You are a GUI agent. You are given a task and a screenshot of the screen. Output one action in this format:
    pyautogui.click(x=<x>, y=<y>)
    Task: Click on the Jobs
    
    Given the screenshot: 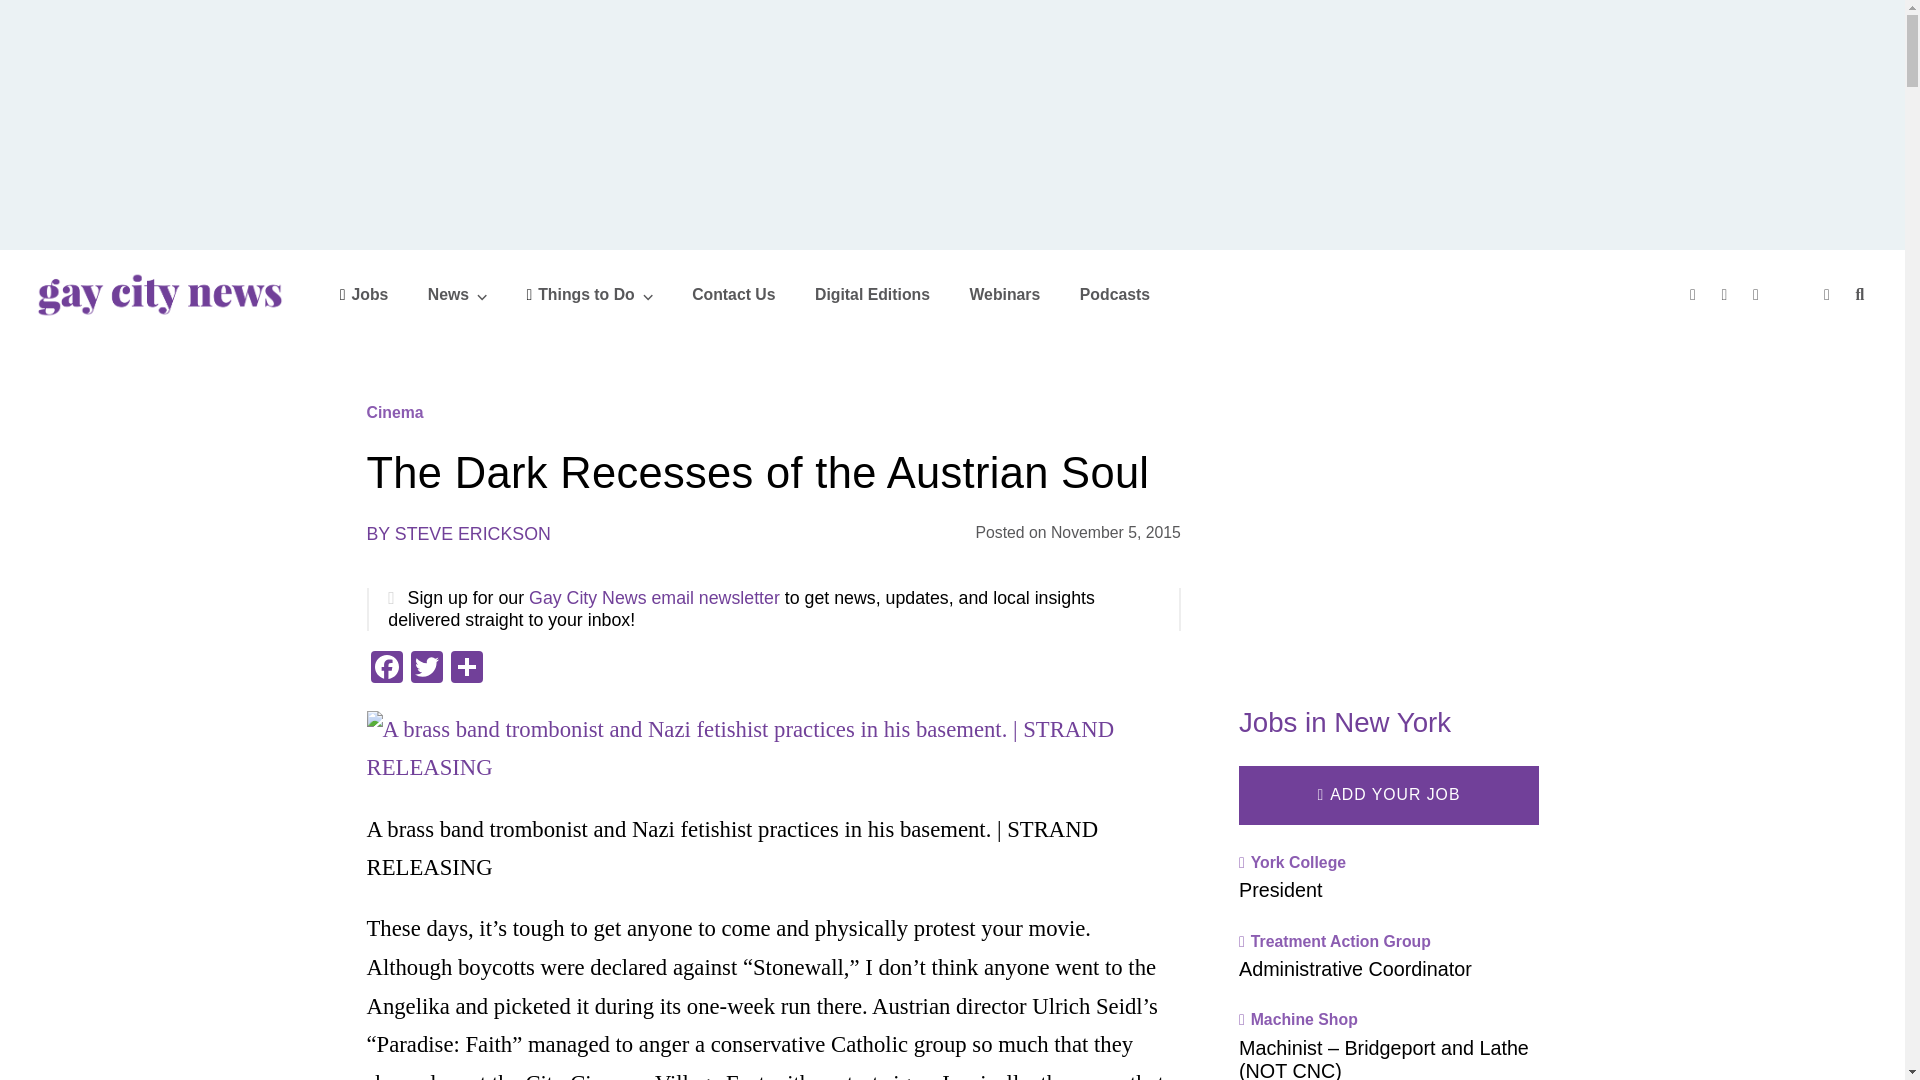 What is the action you would take?
    pyautogui.click(x=364, y=294)
    